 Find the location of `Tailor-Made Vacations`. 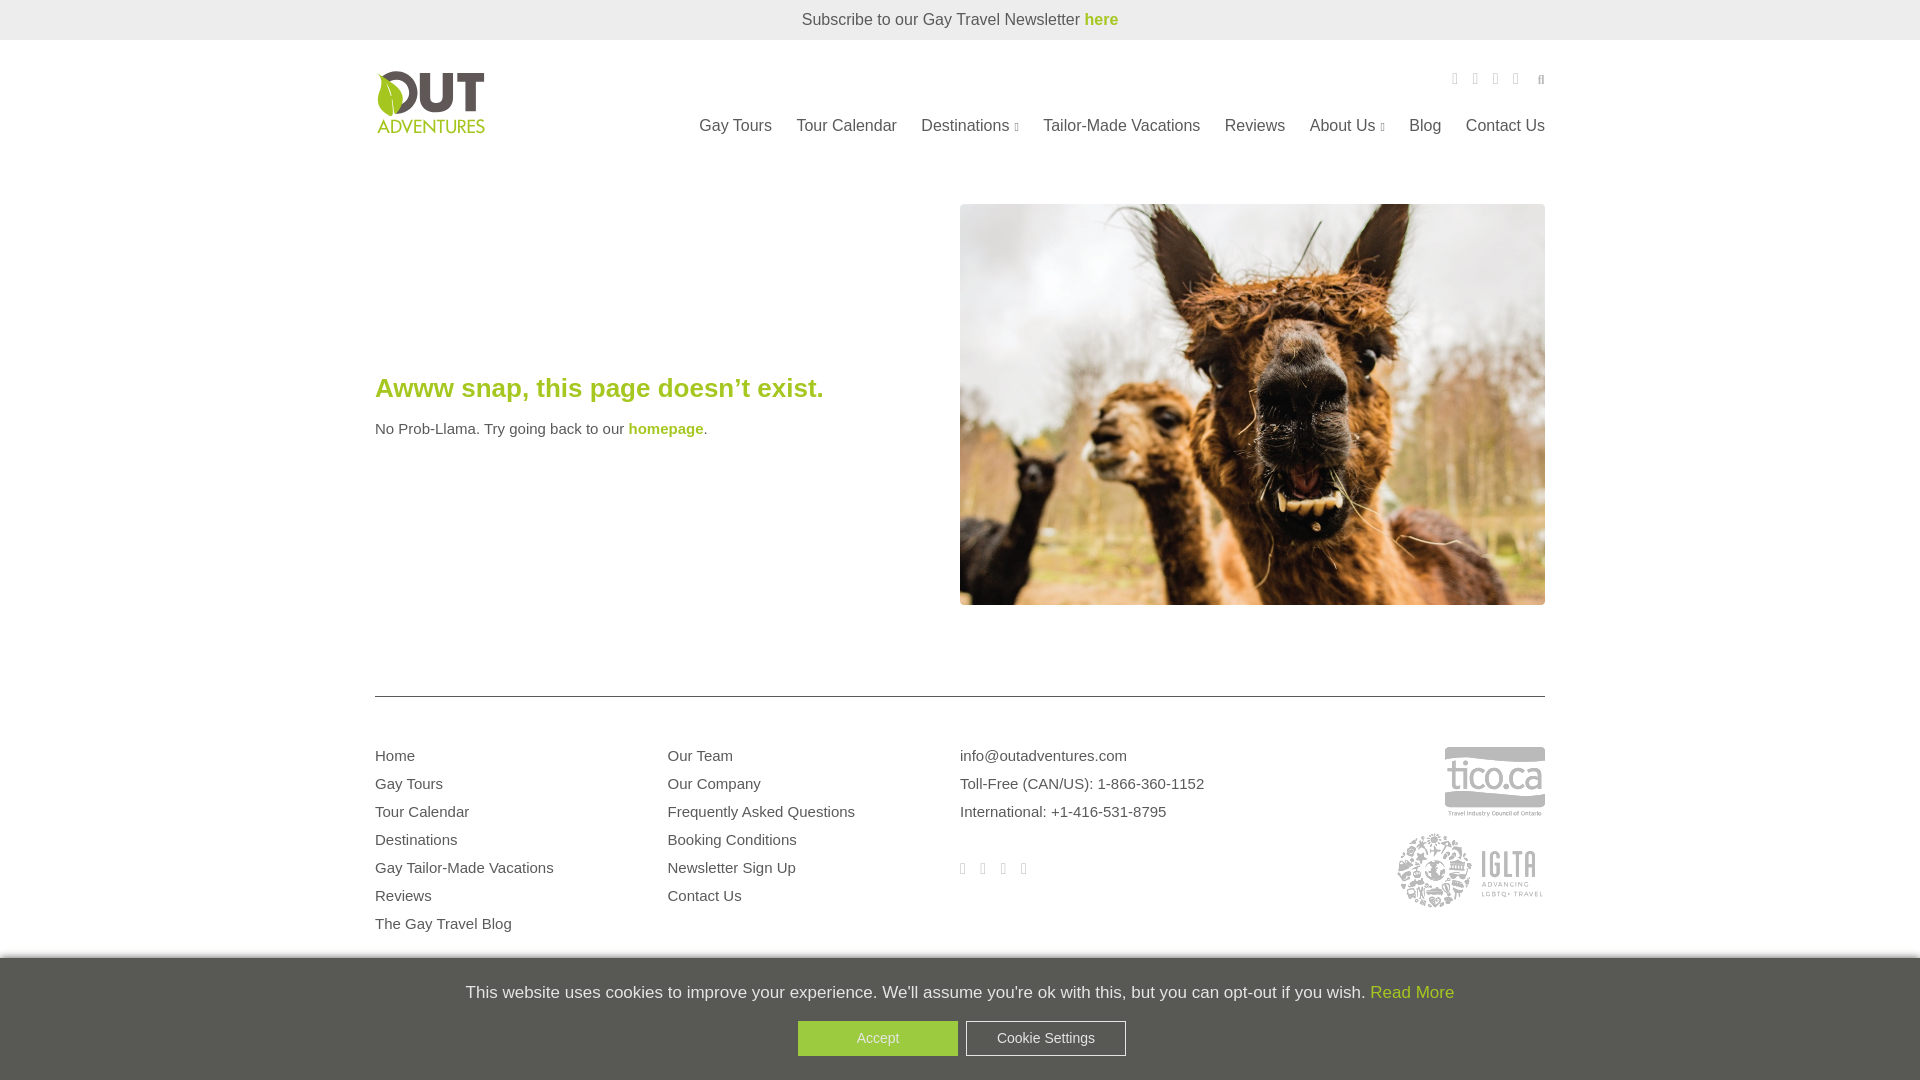

Tailor-Made Vacations is located at coordinates (1121, 124).